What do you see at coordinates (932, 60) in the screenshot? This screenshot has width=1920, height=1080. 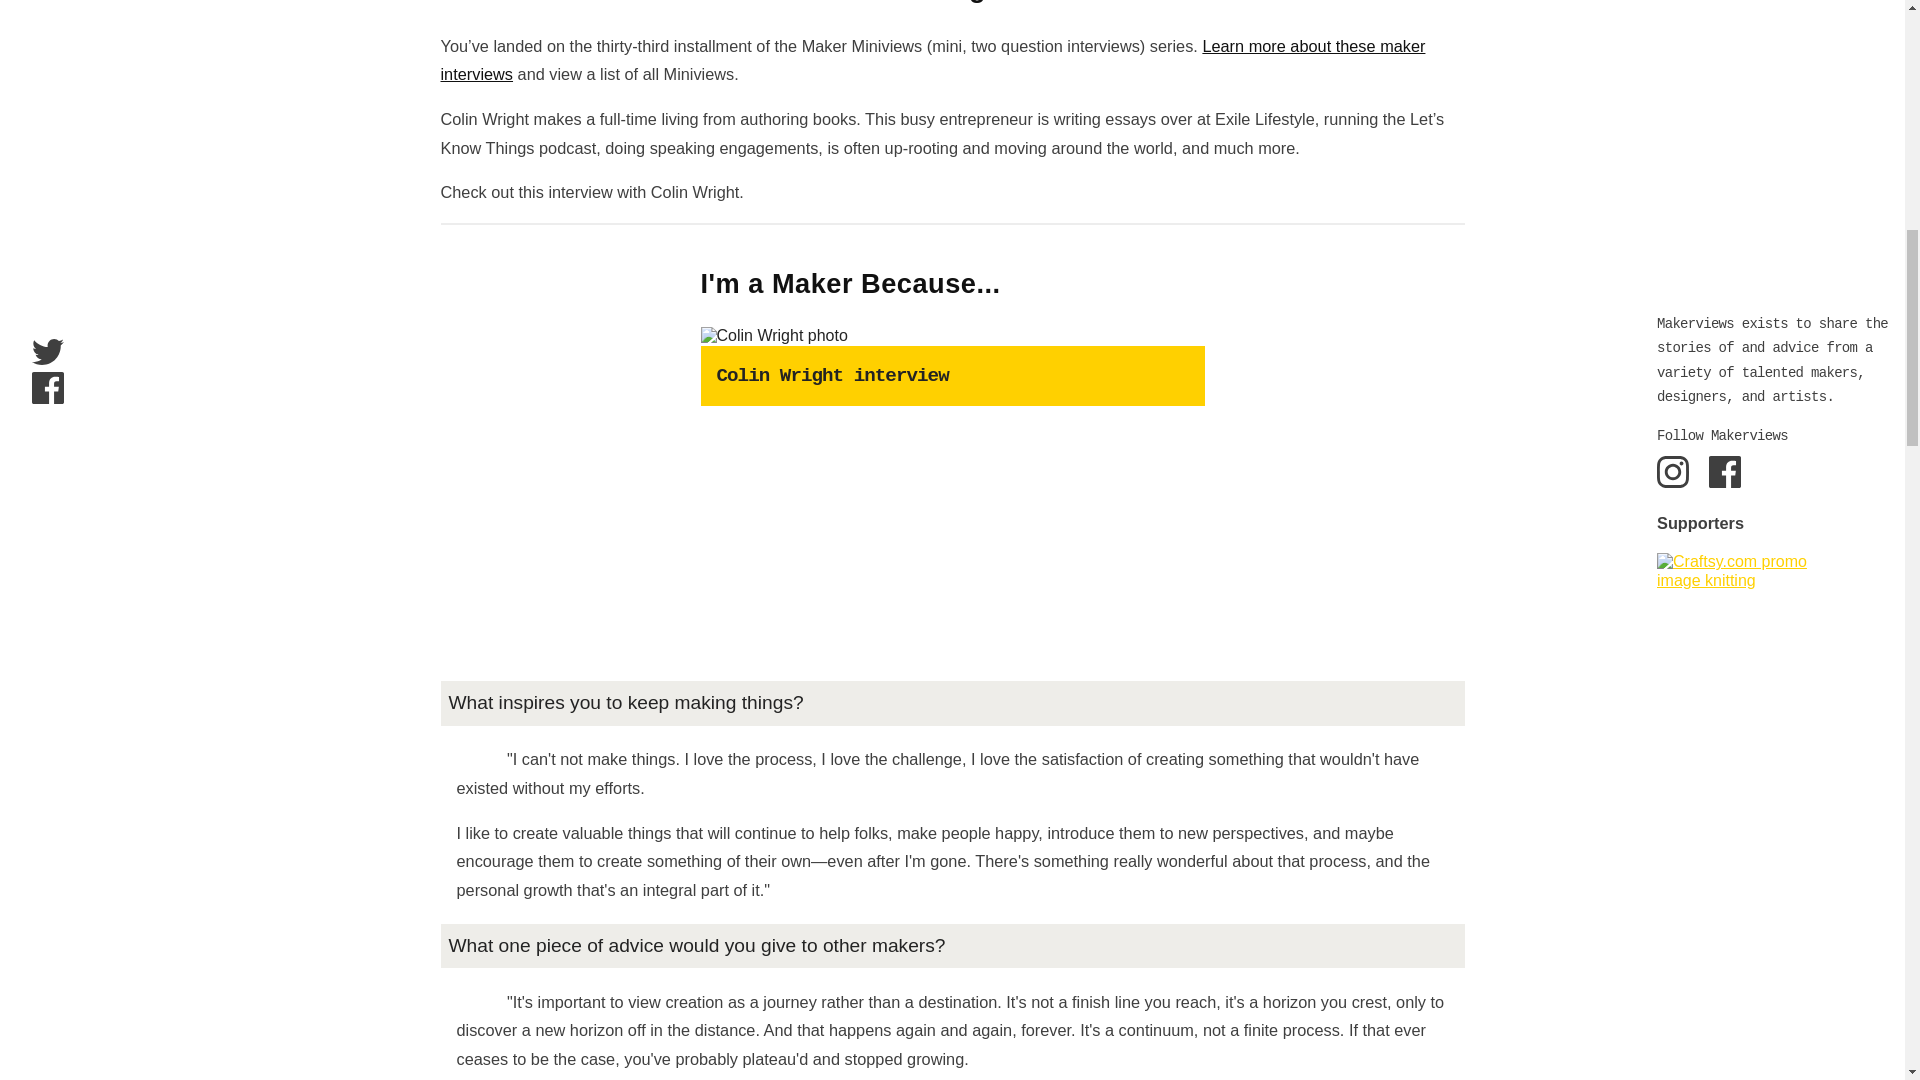 I see `Maker mini interviews` at bounding box center [932, 60].